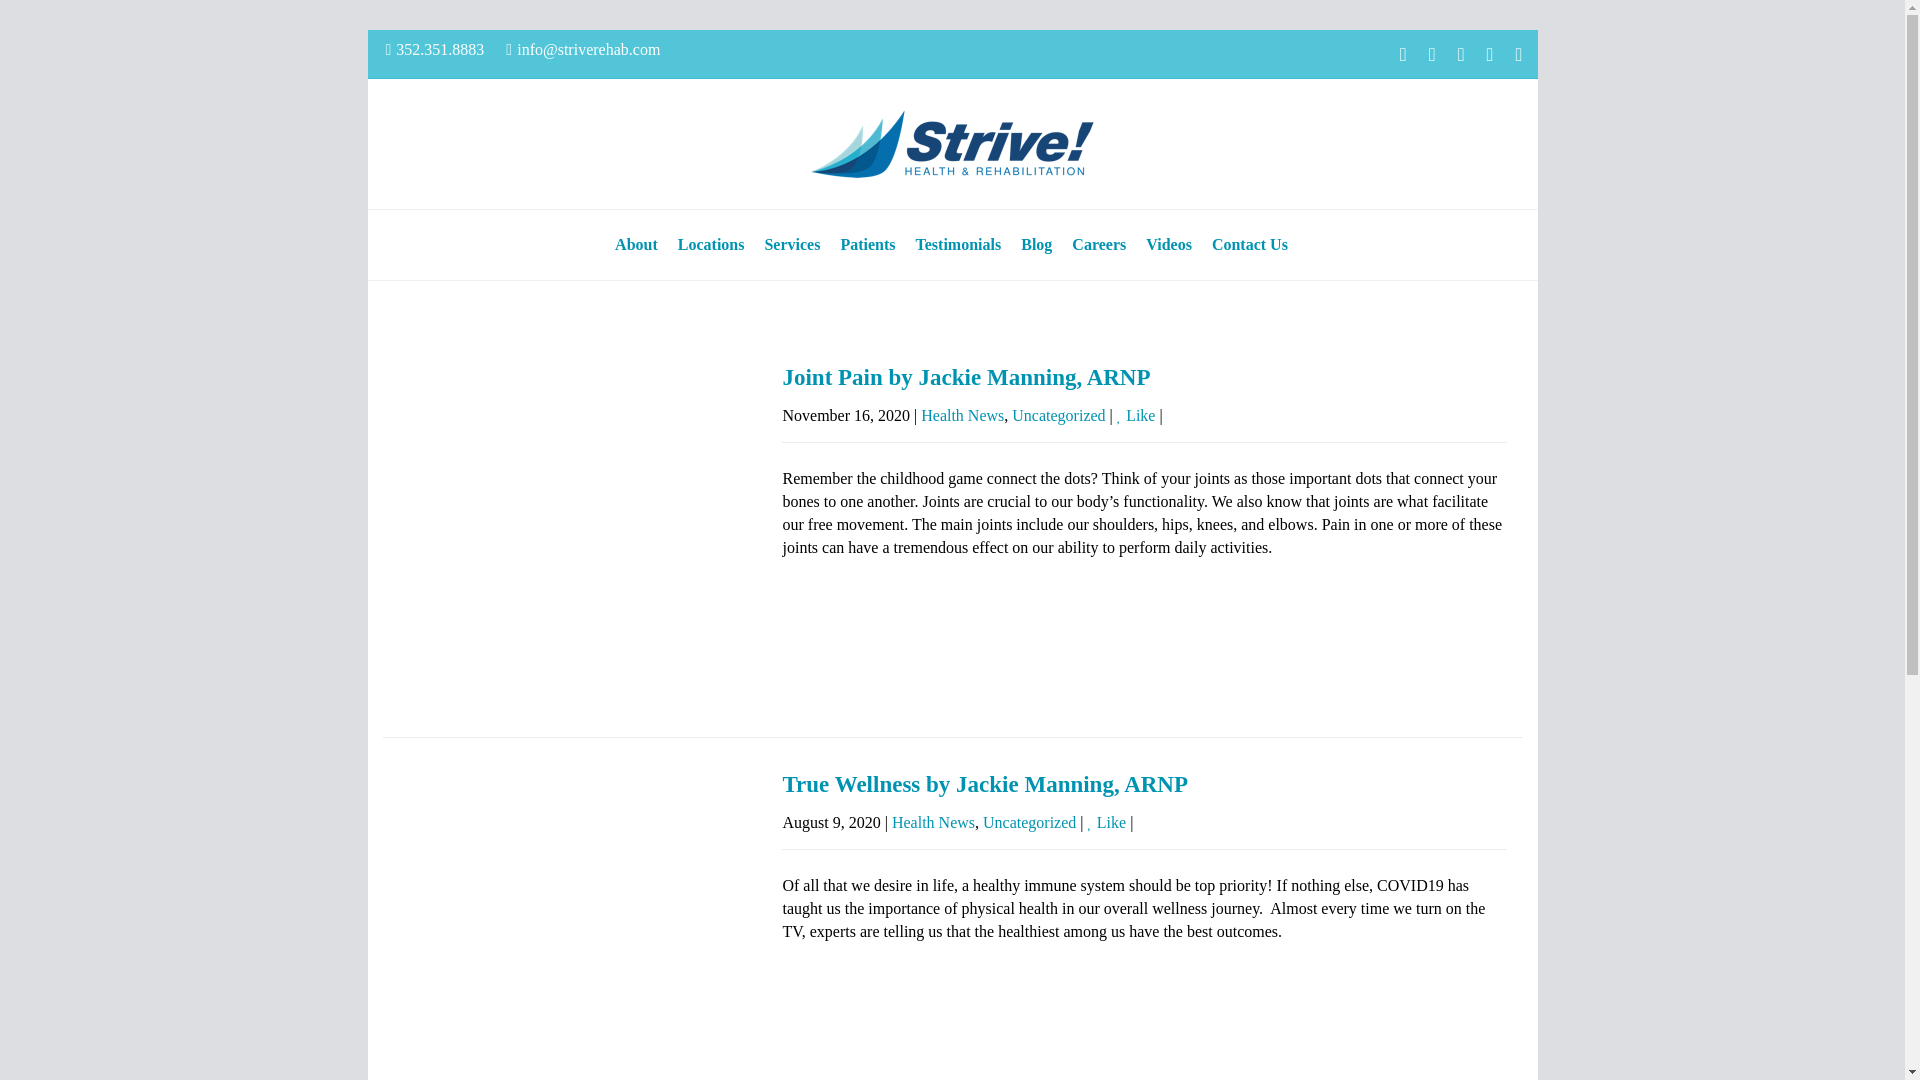 Image resolution: width=1920 pixels, height=1080 pixels. Describe the element at coordinates (1098, 244) in the screenshot. I see `Careers` at that location.